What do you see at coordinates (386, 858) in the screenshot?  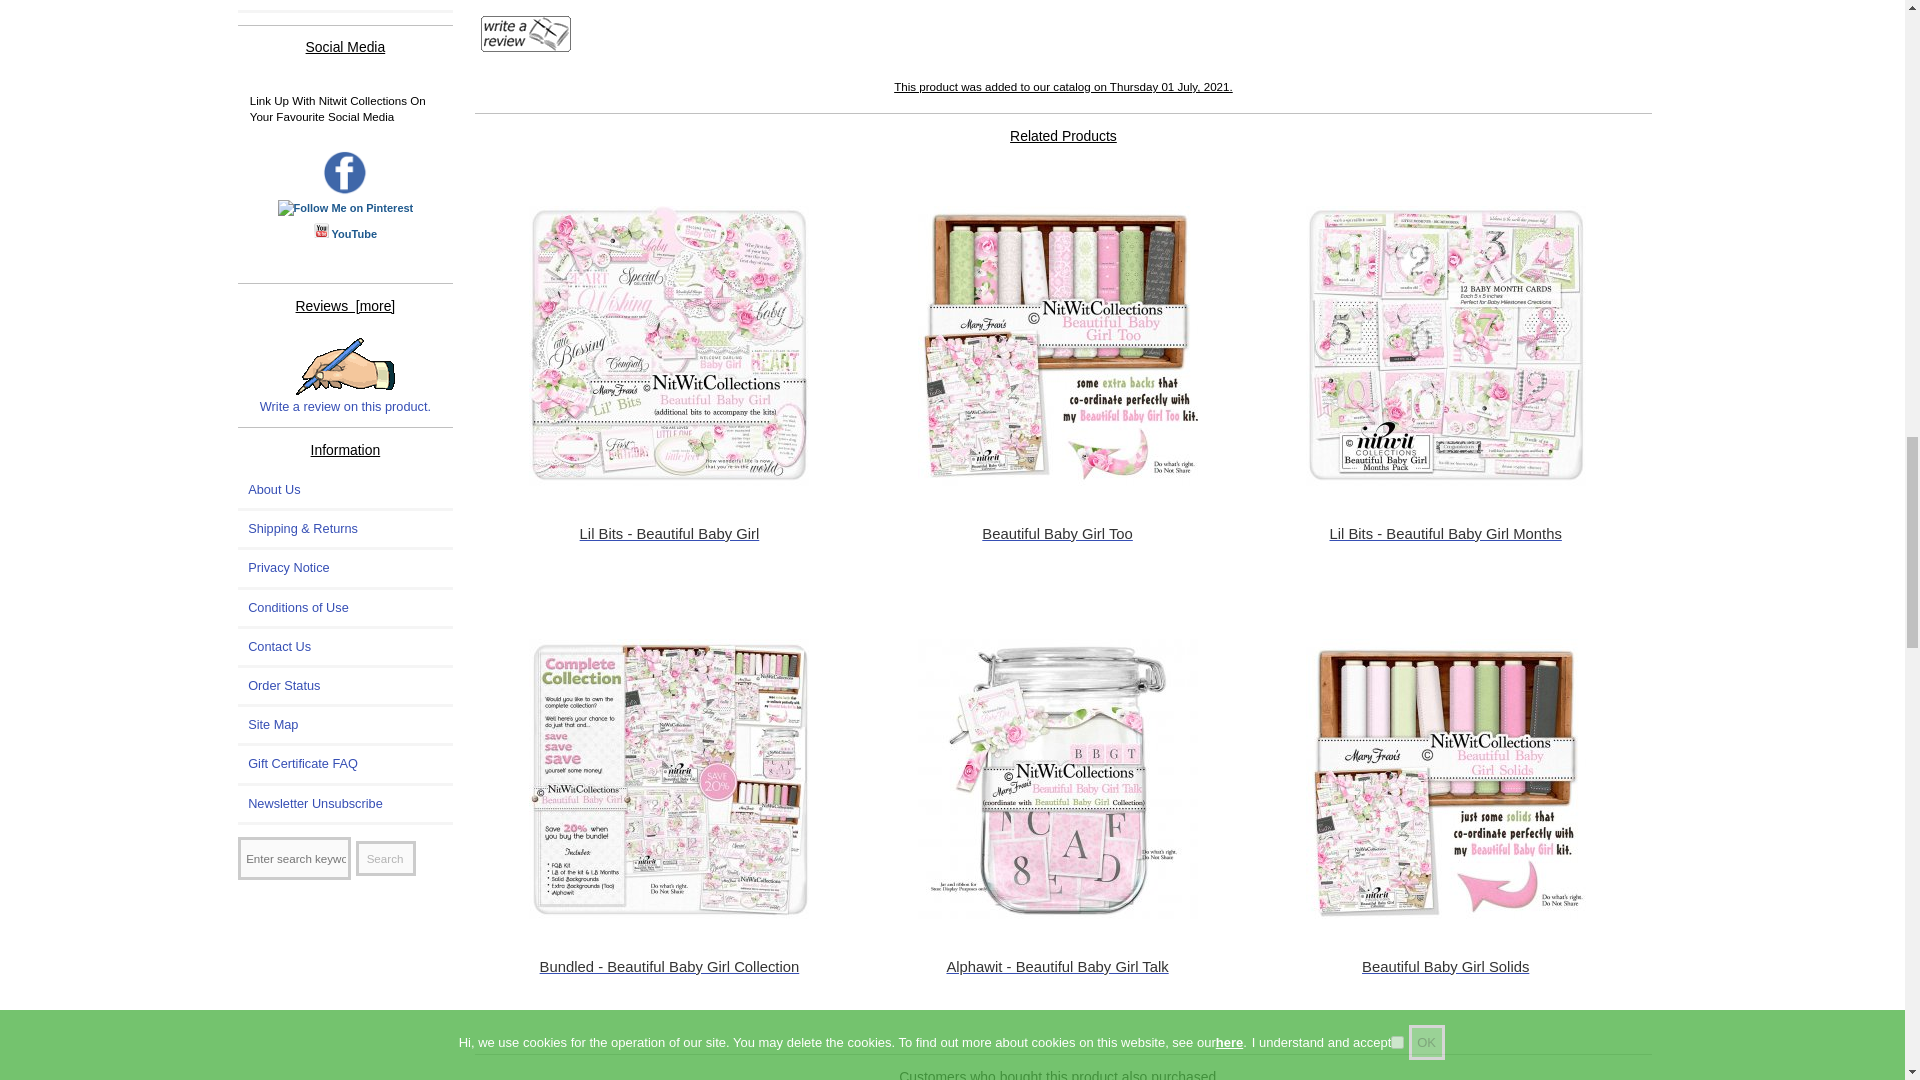 I see `Search` at bounding box center [386, 858].